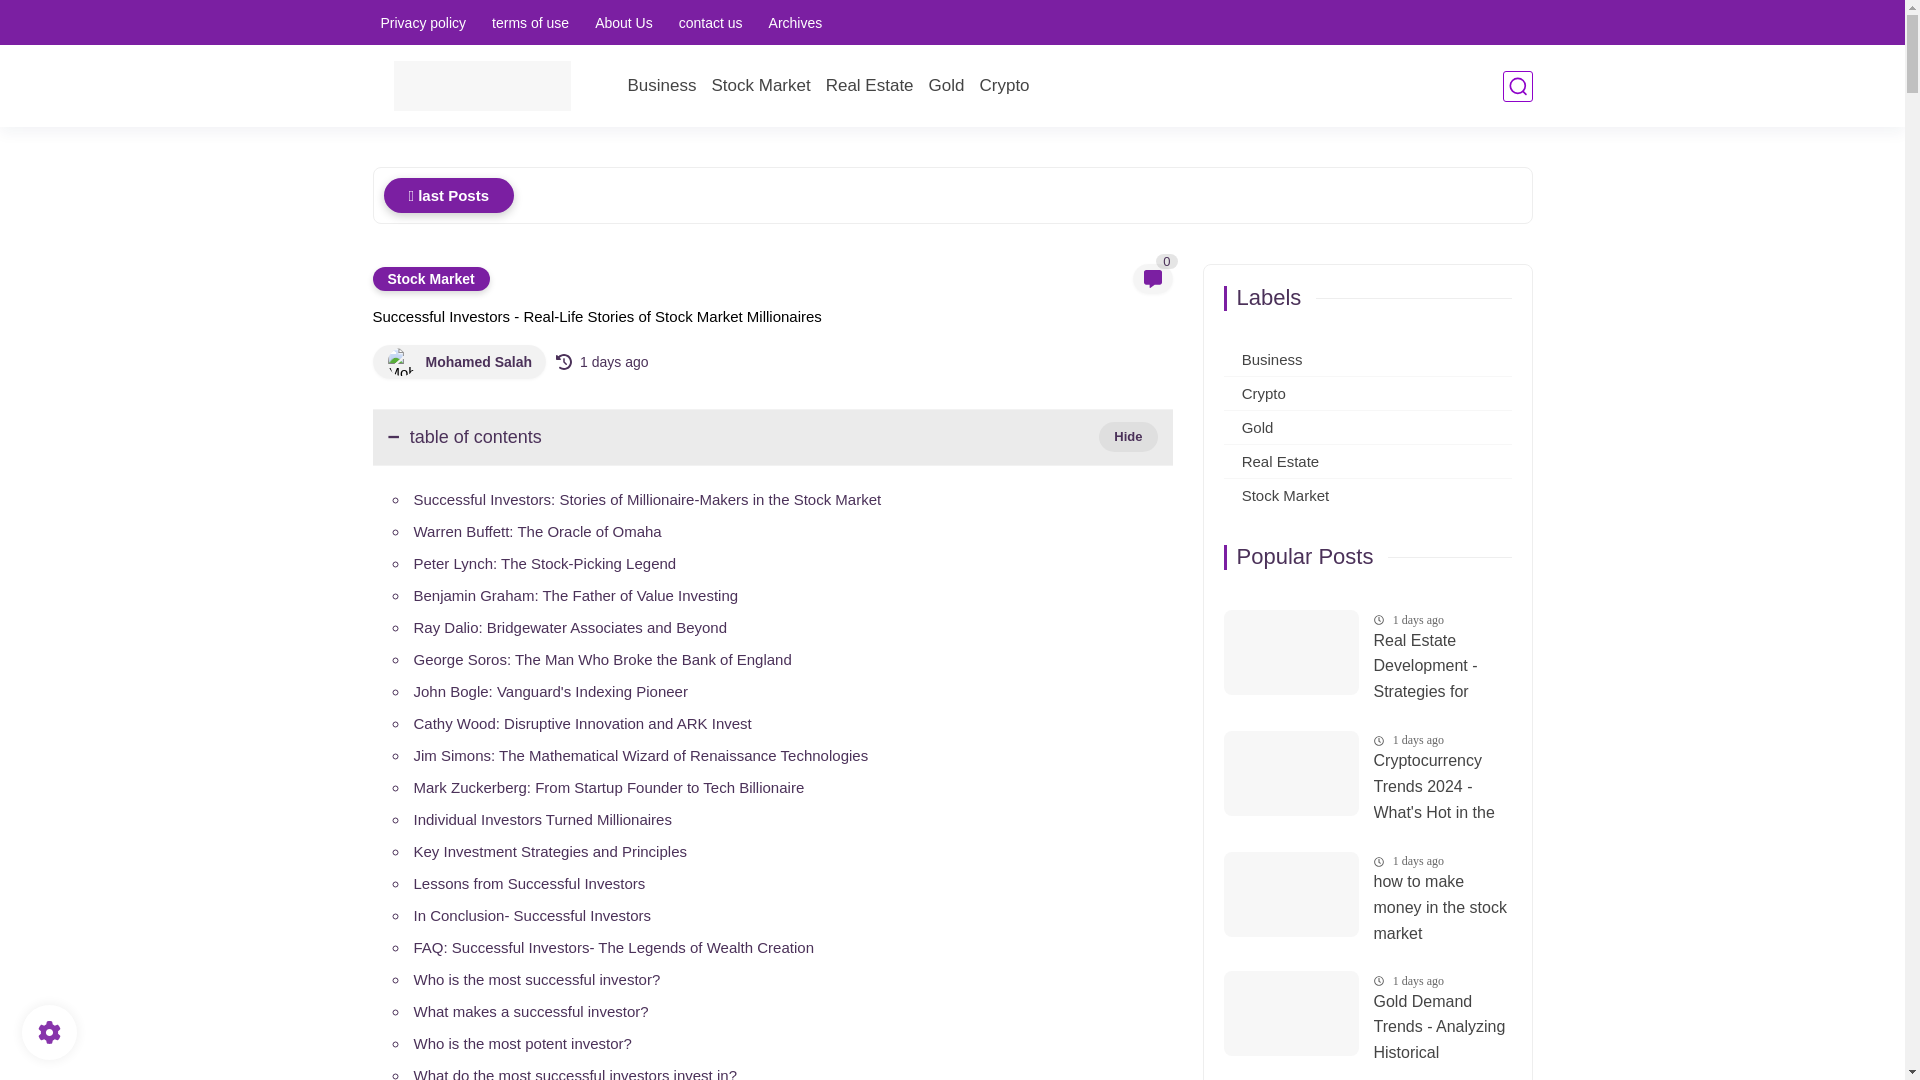 This screenshot has width=1920, height=1080. Describe the element at coordinates (614, 946) in the screenshot. I see `FAQ: Successful Investors- The Legends of Wealth Creation` at that location.